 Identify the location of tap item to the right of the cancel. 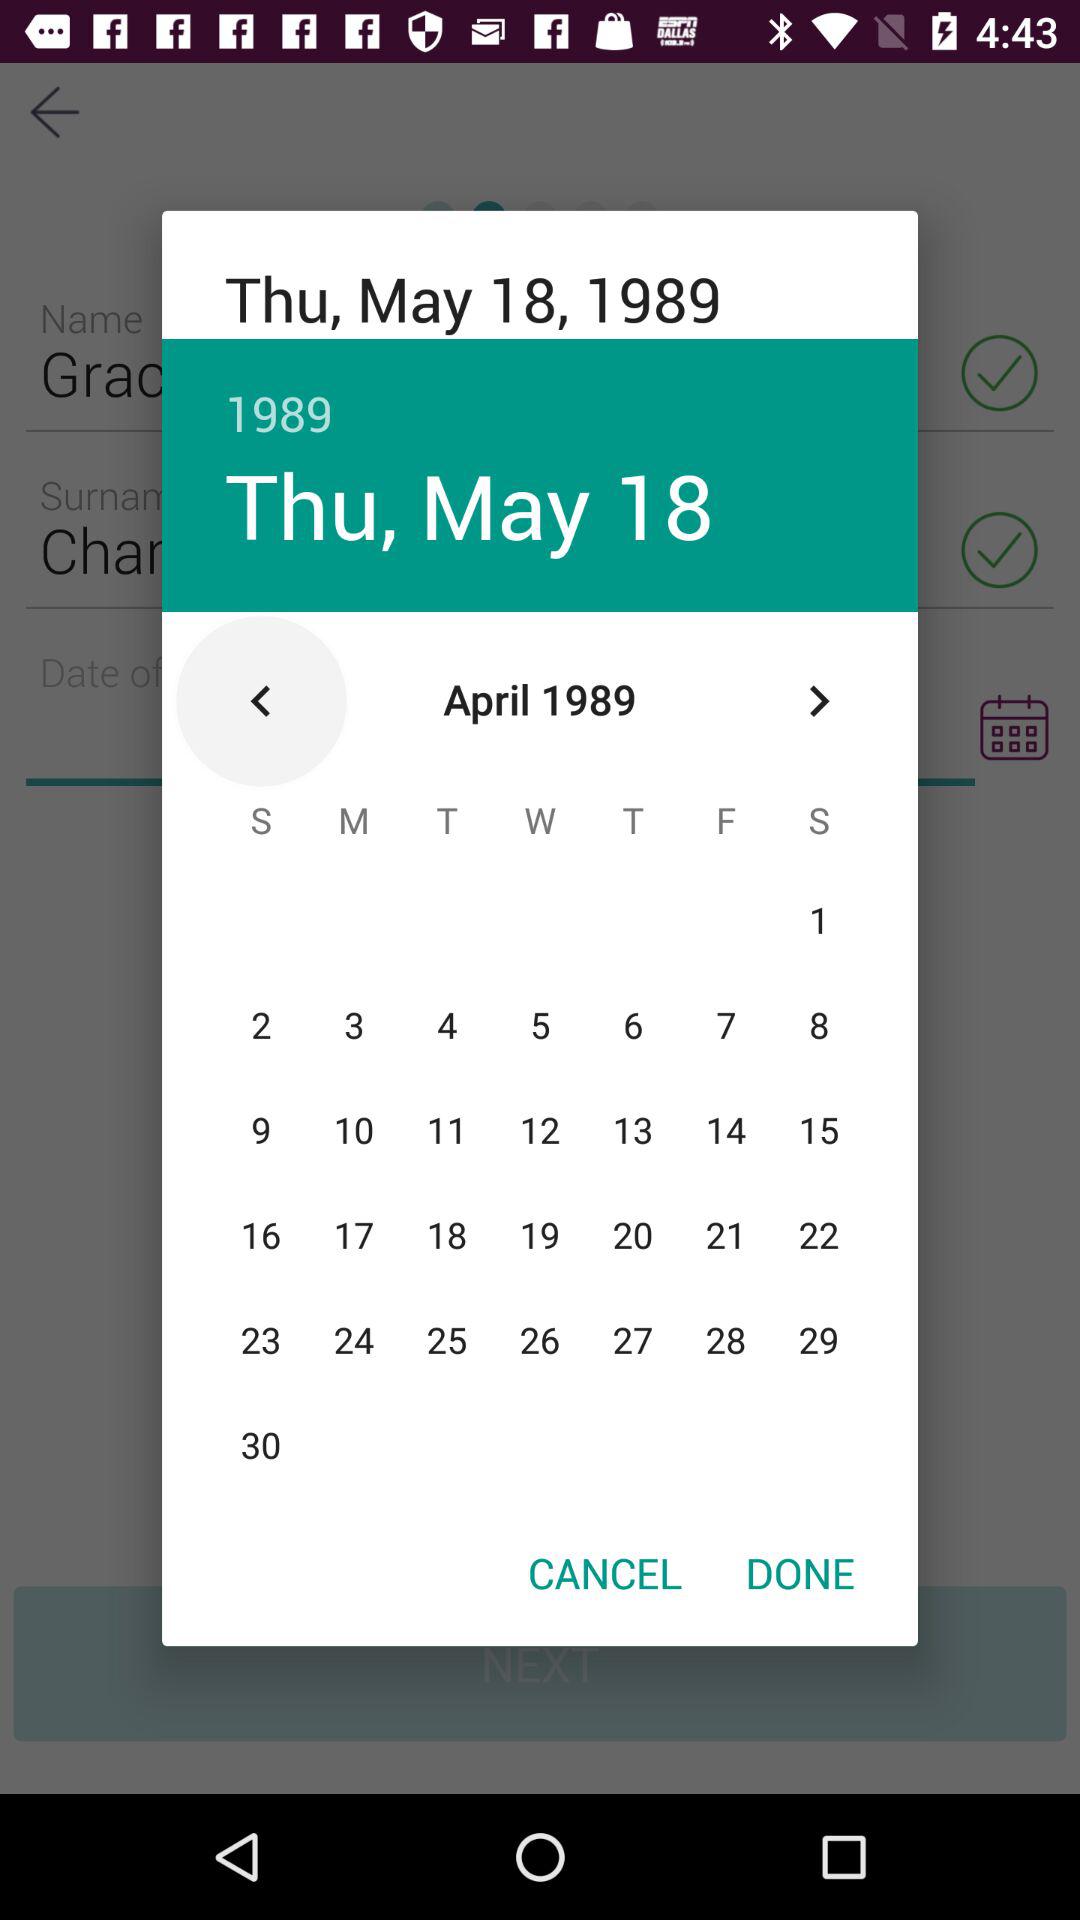
(800, 1572).